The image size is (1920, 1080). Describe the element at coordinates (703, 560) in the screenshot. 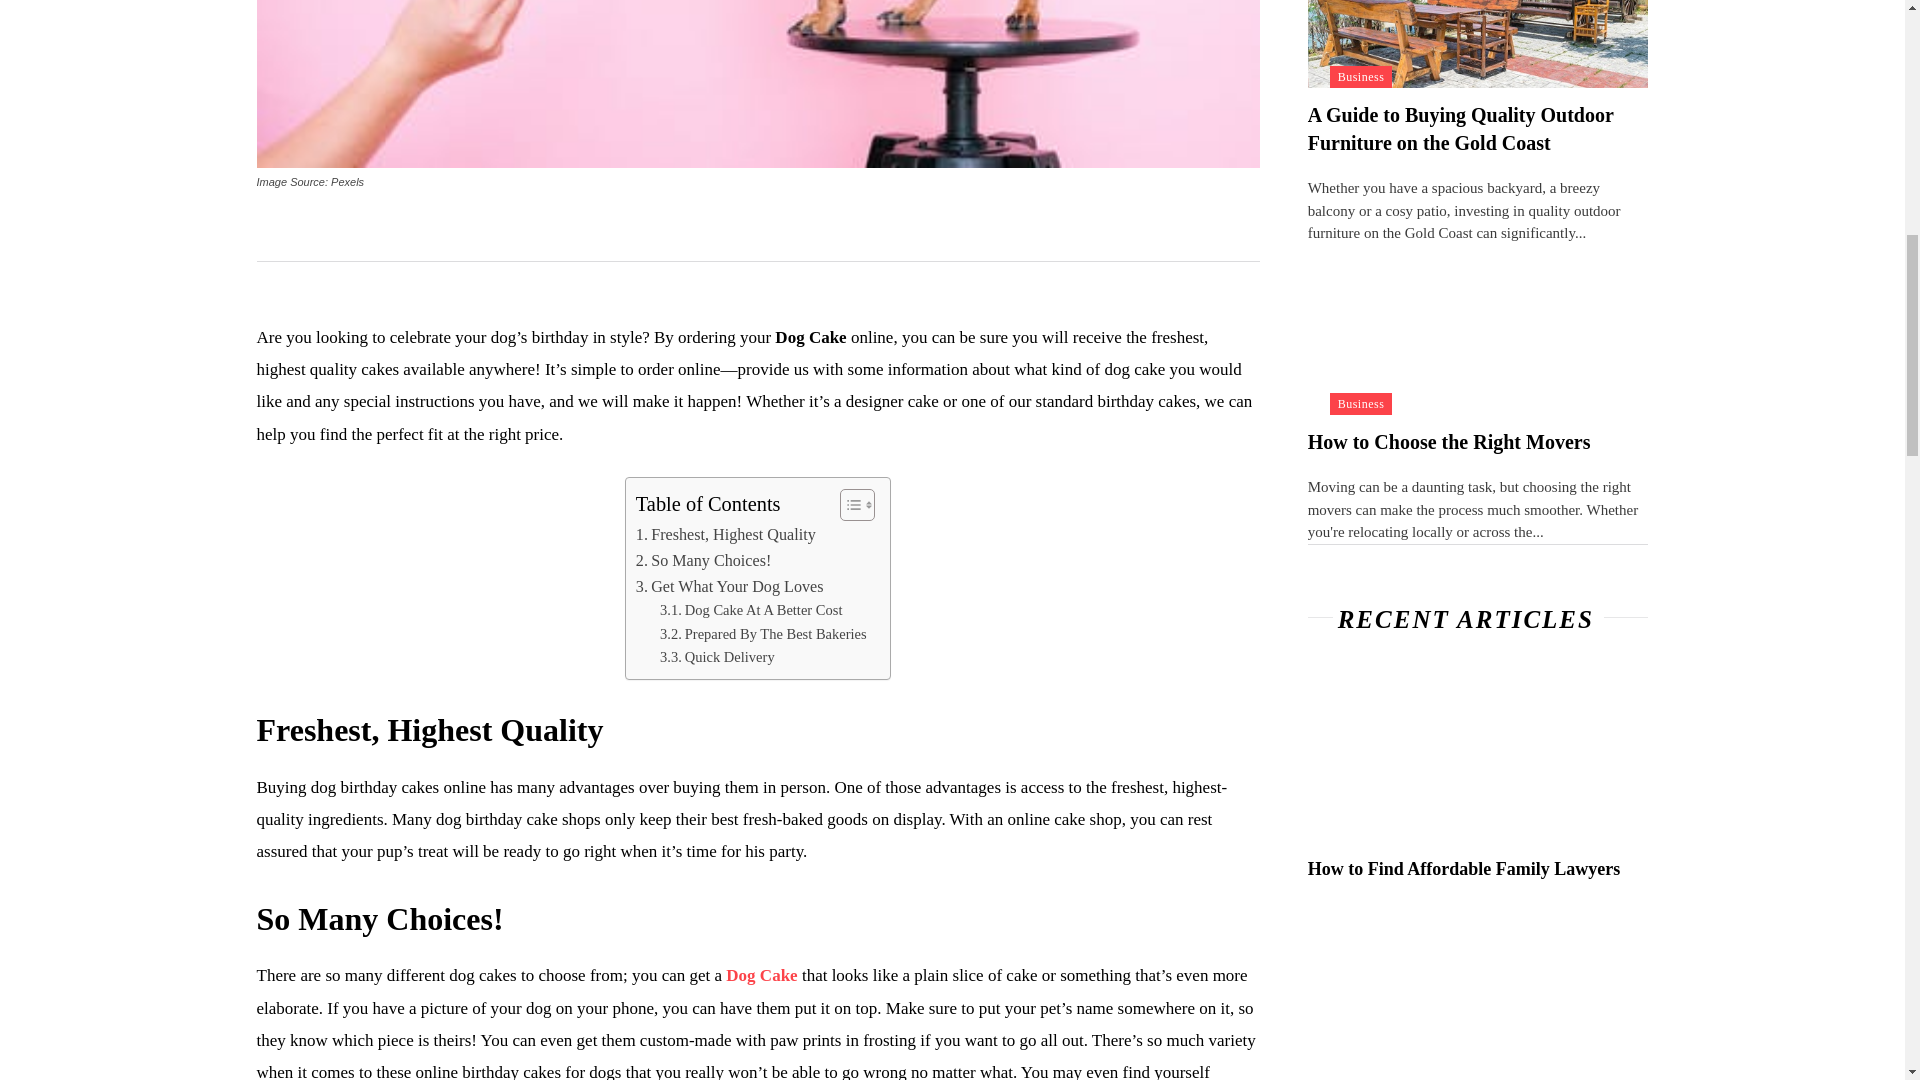

I see `So Many Choices!` at that location.